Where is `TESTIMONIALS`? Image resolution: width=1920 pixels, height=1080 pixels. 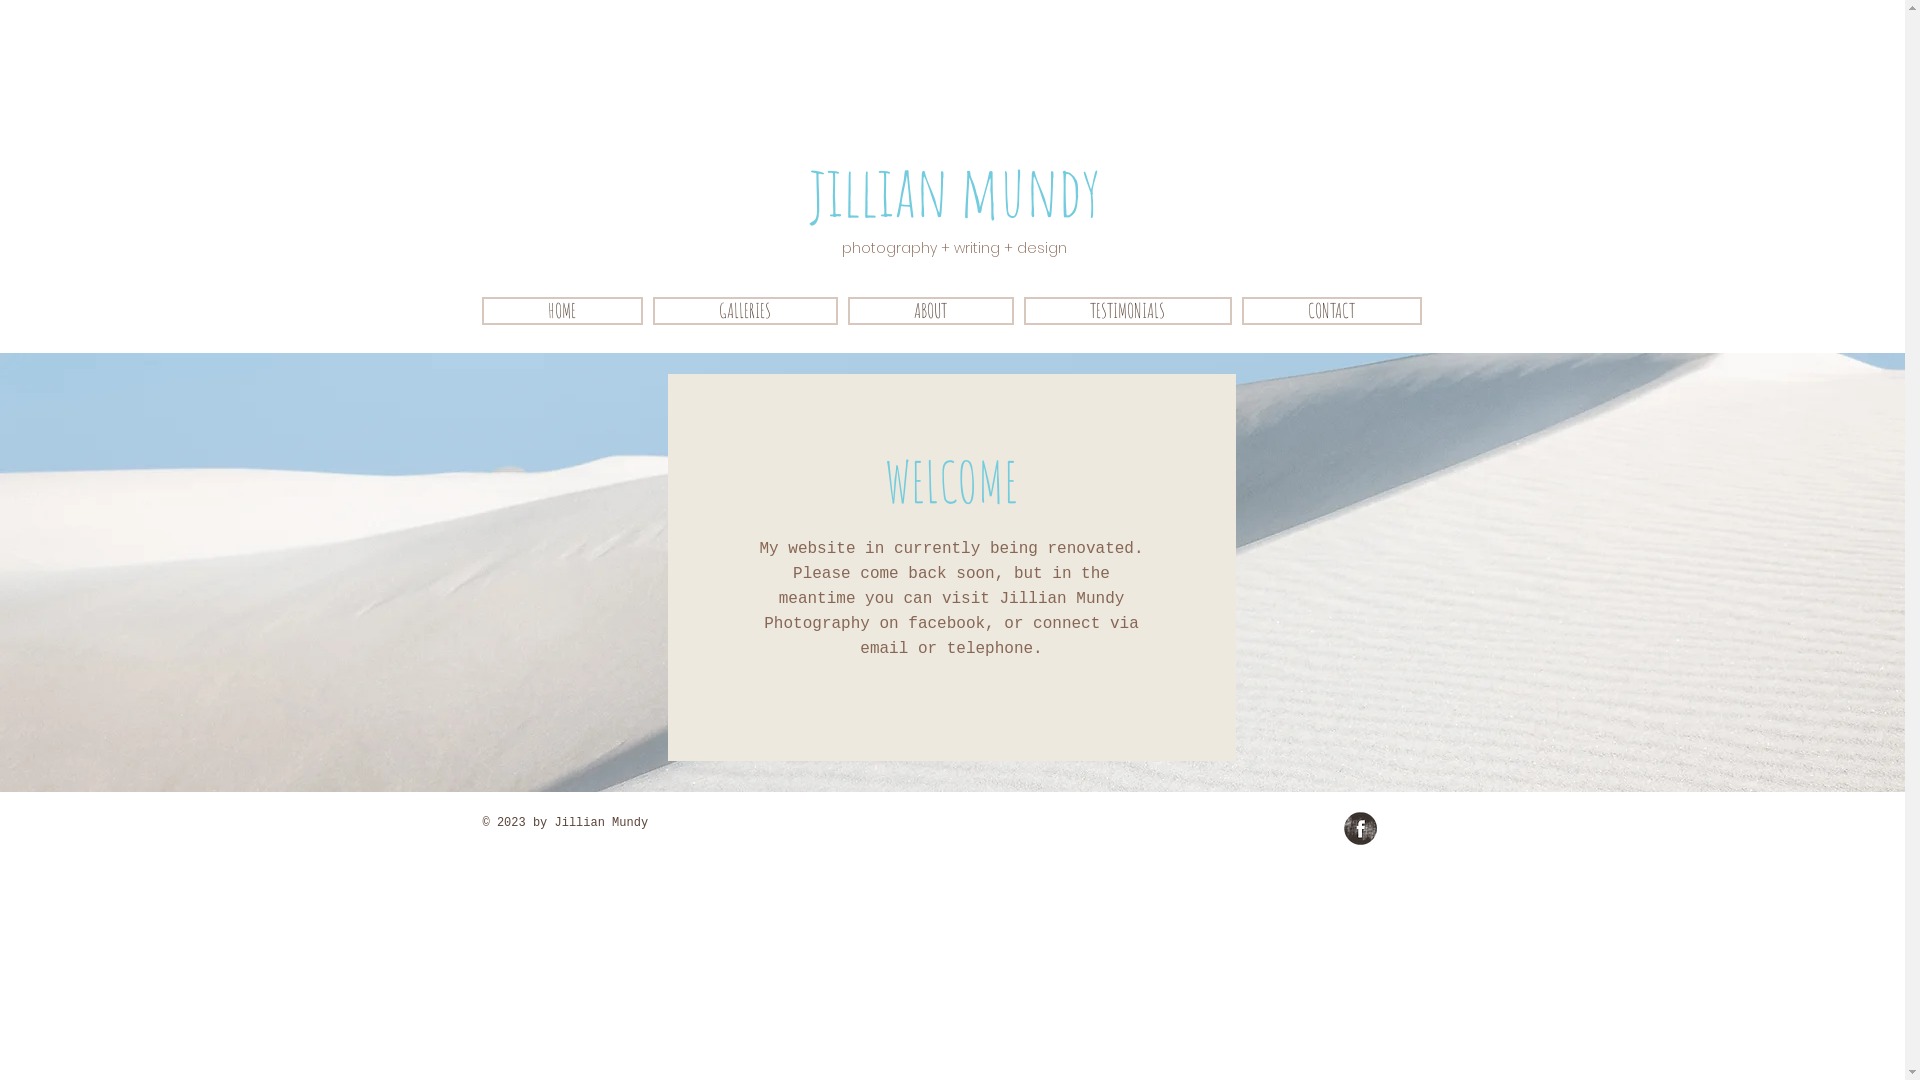 TESTIMONIALS is located at coordinates (1128, 311).